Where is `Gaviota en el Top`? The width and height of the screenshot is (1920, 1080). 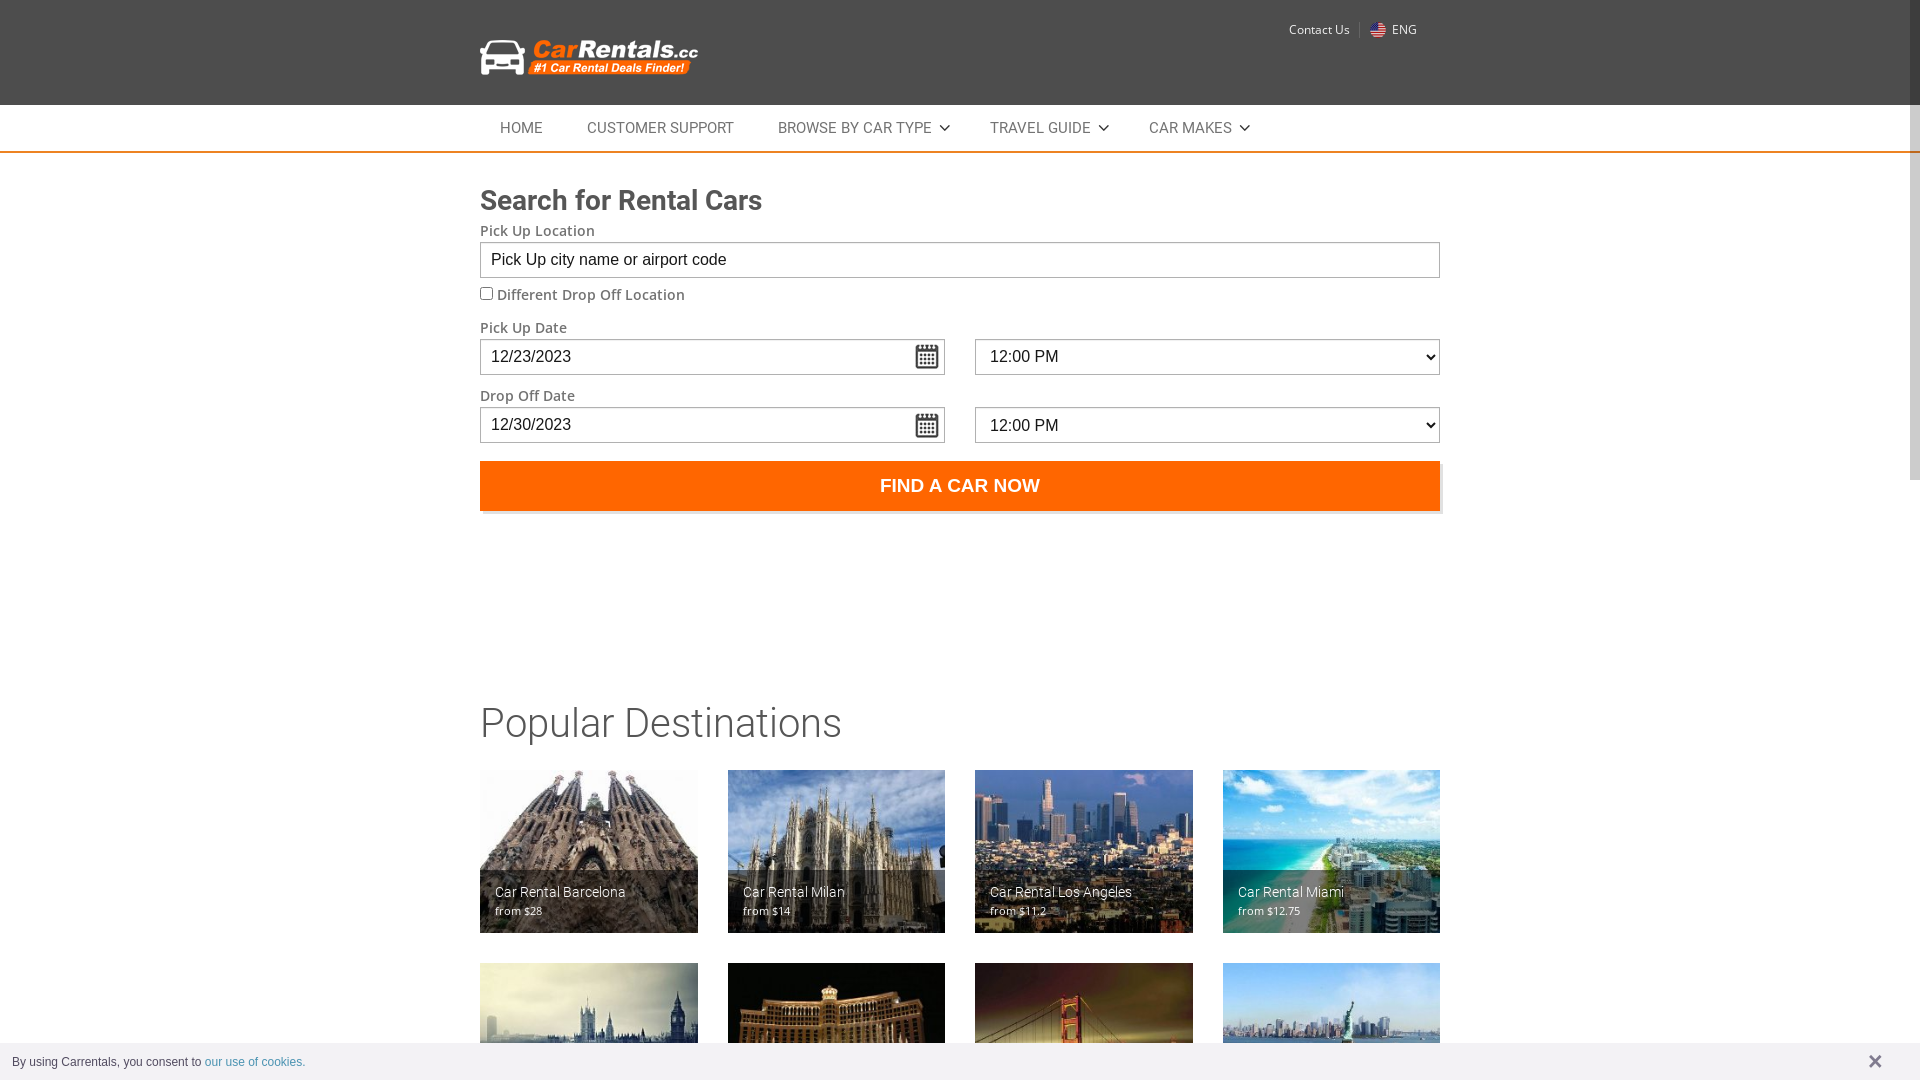 Gaviota en el Top is located at coordinates (837, 852).